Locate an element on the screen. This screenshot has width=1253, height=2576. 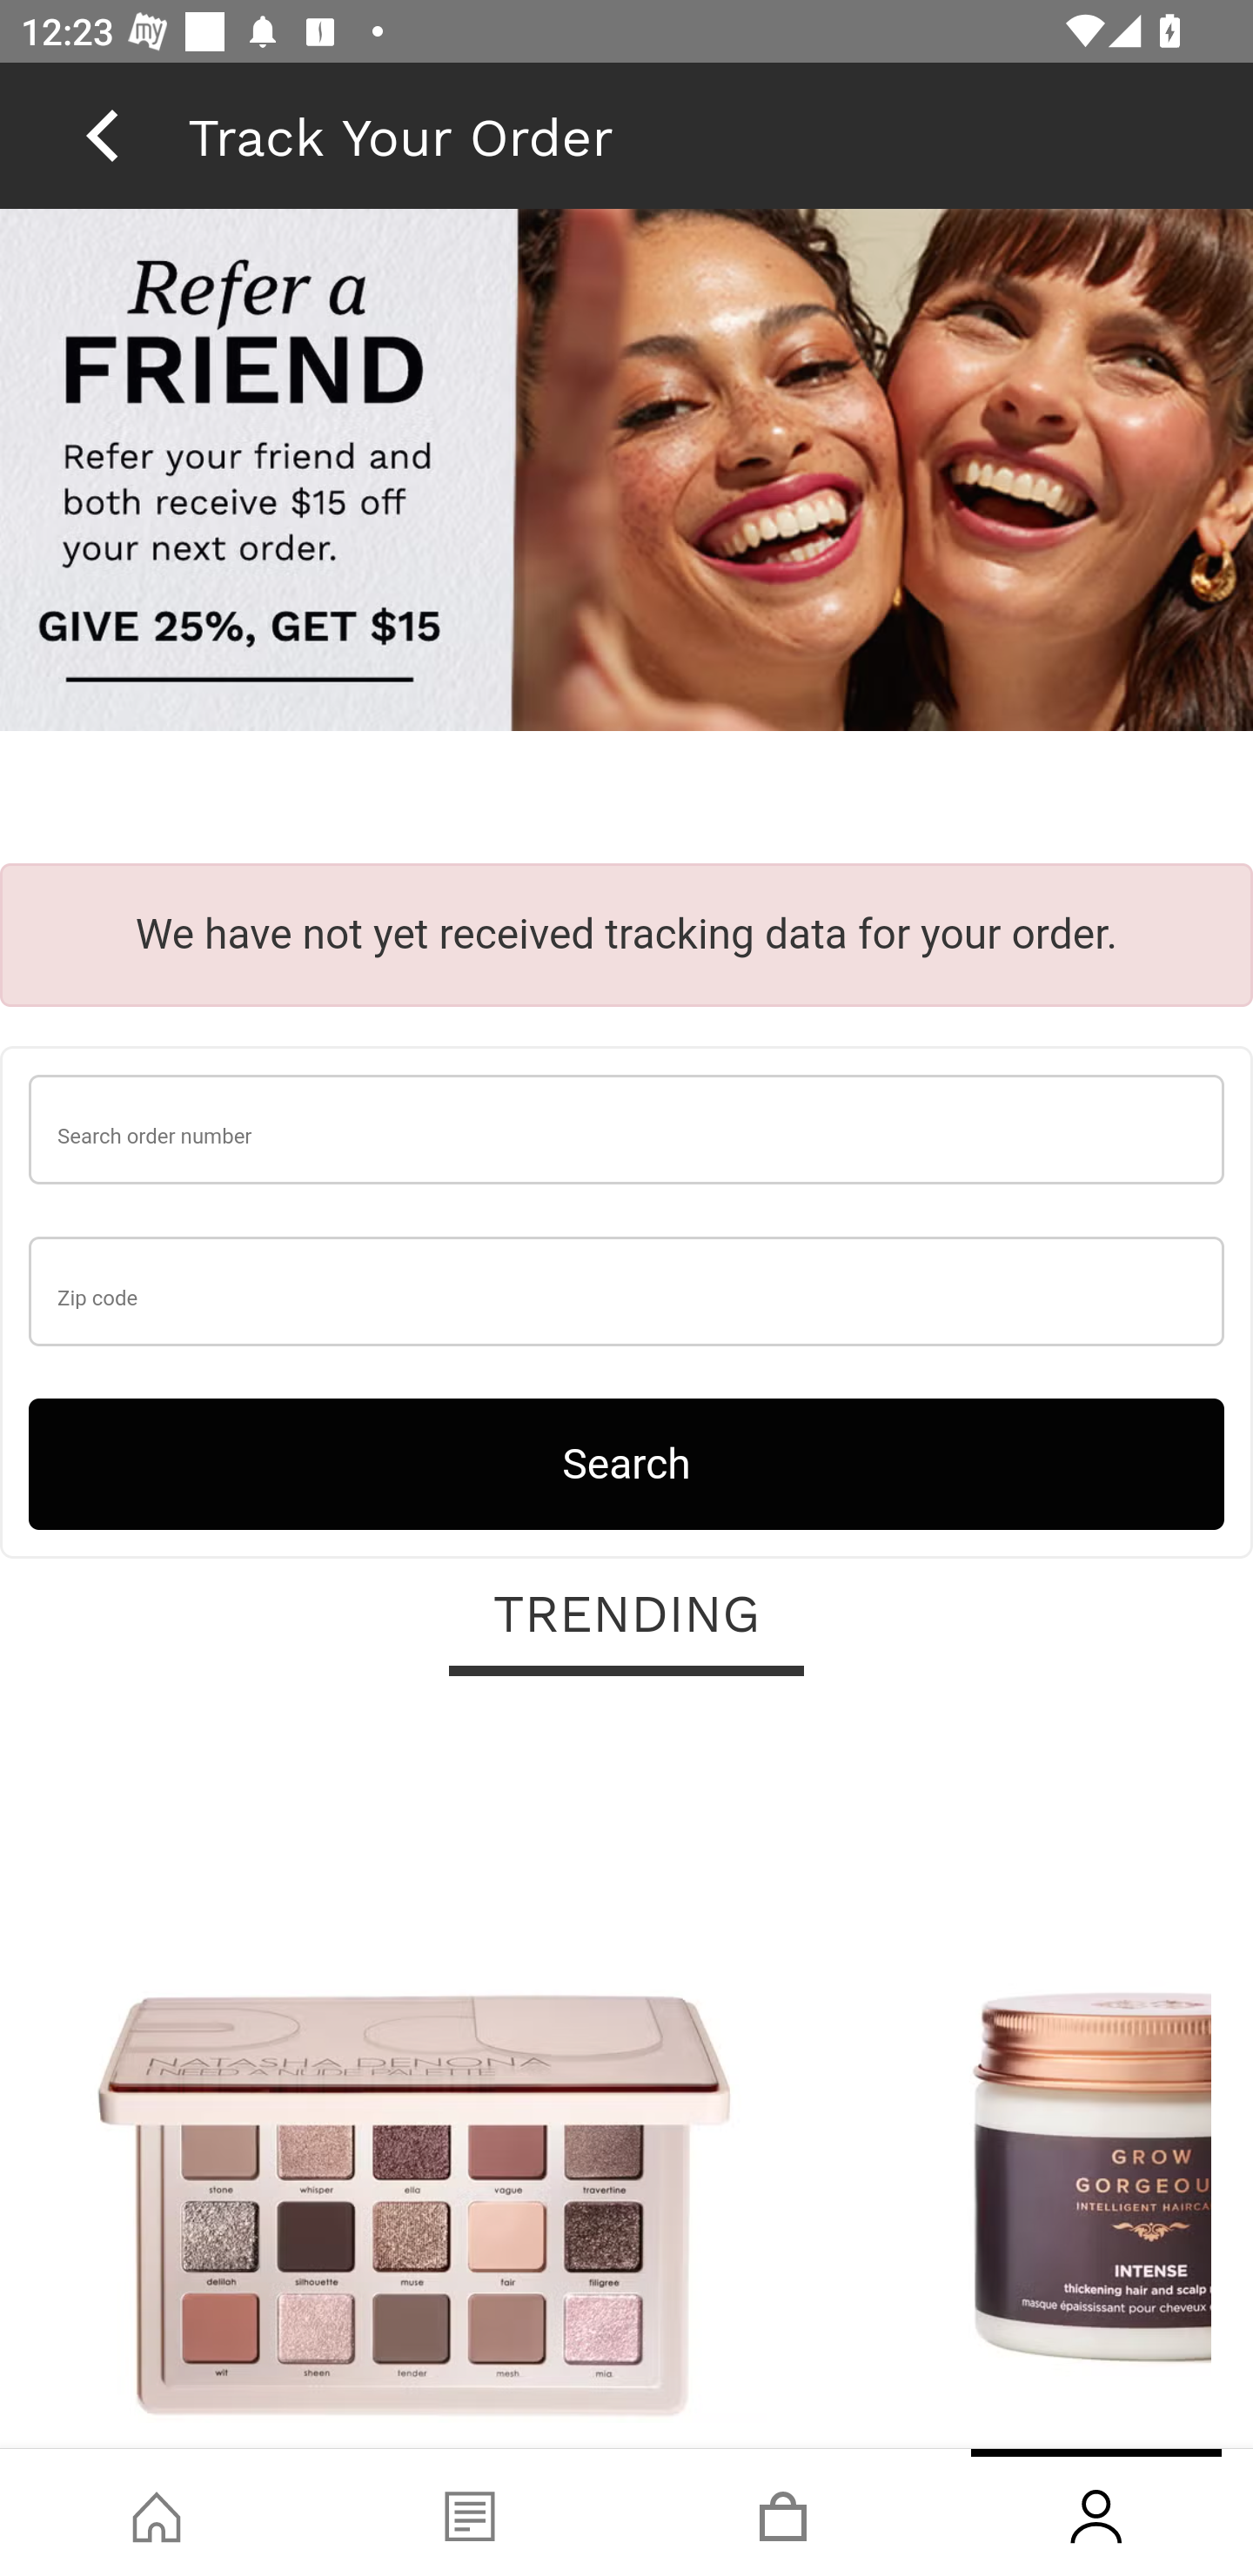
Blog, tab, 2 of 4 is located at coordinates (470, 2512).